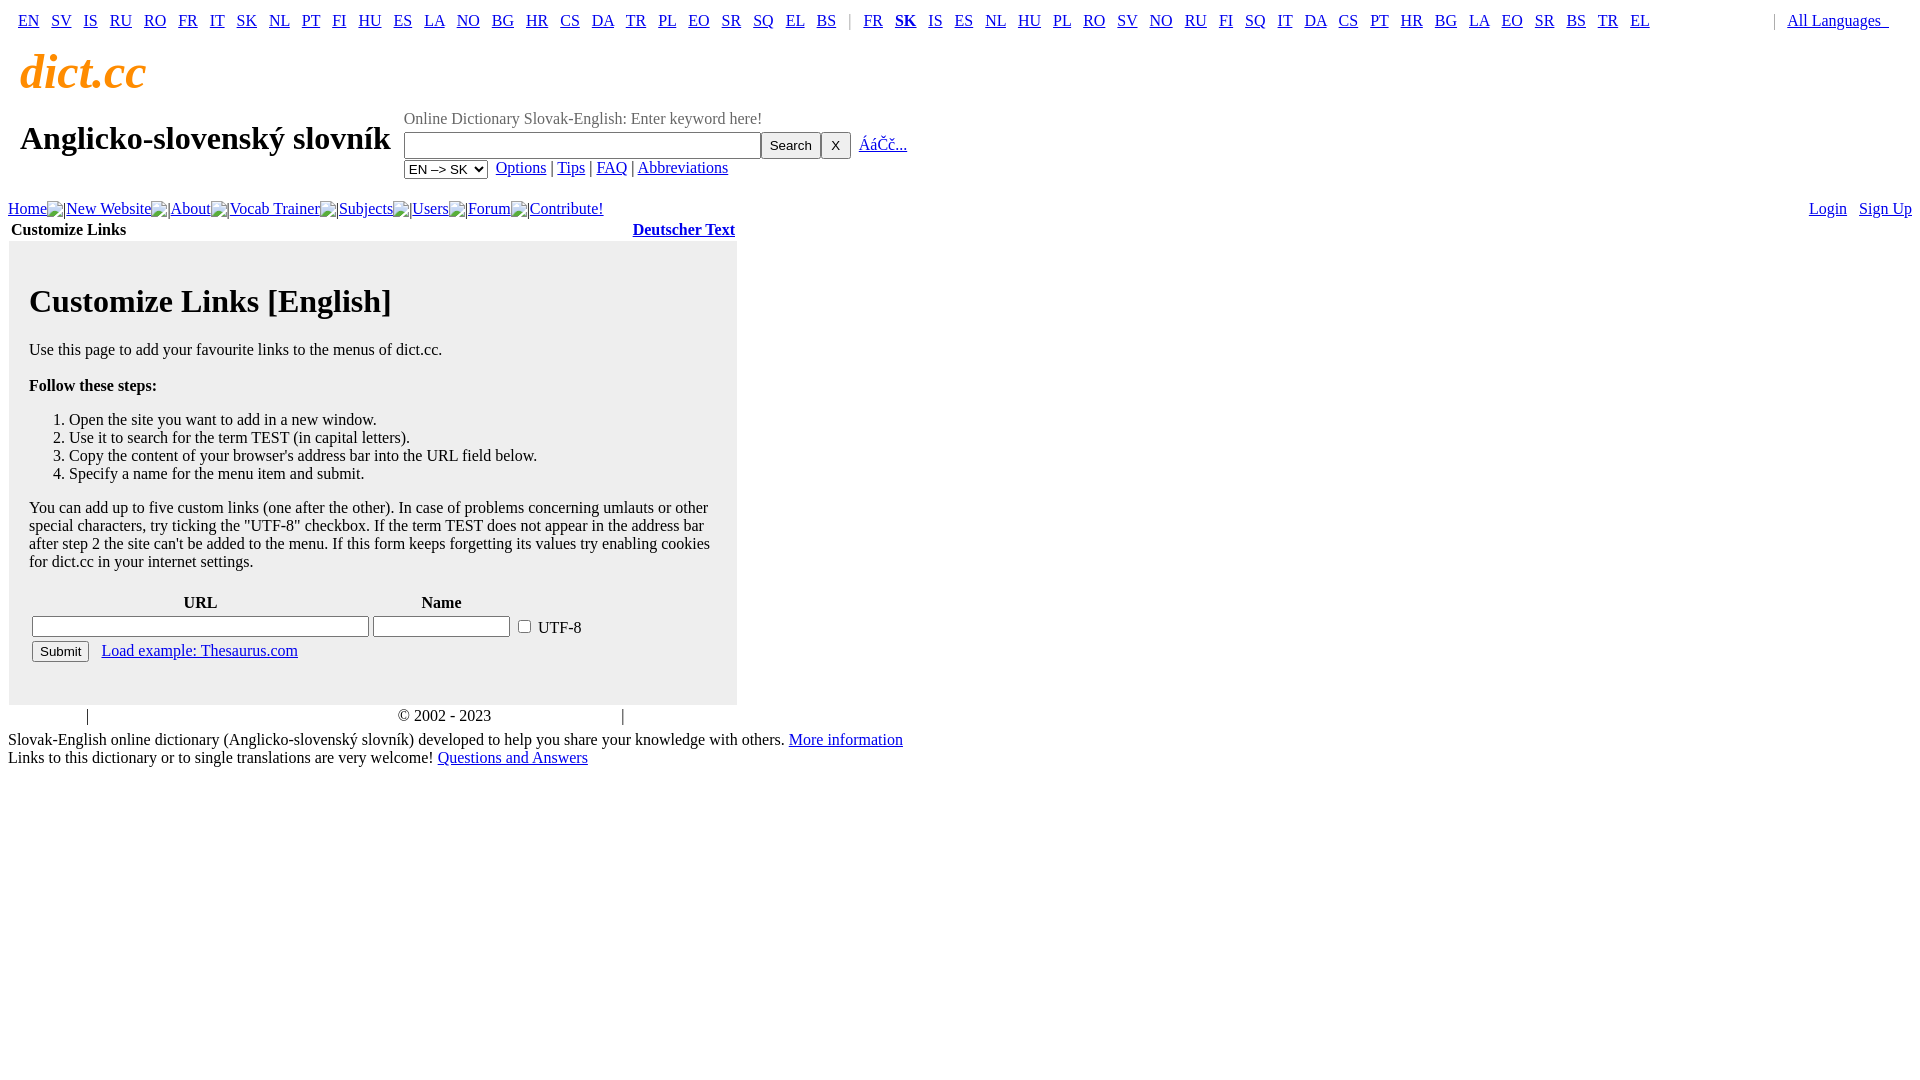 This screenshot has width=1920, height=1080. I want to click on HR, so click(1412, 20).